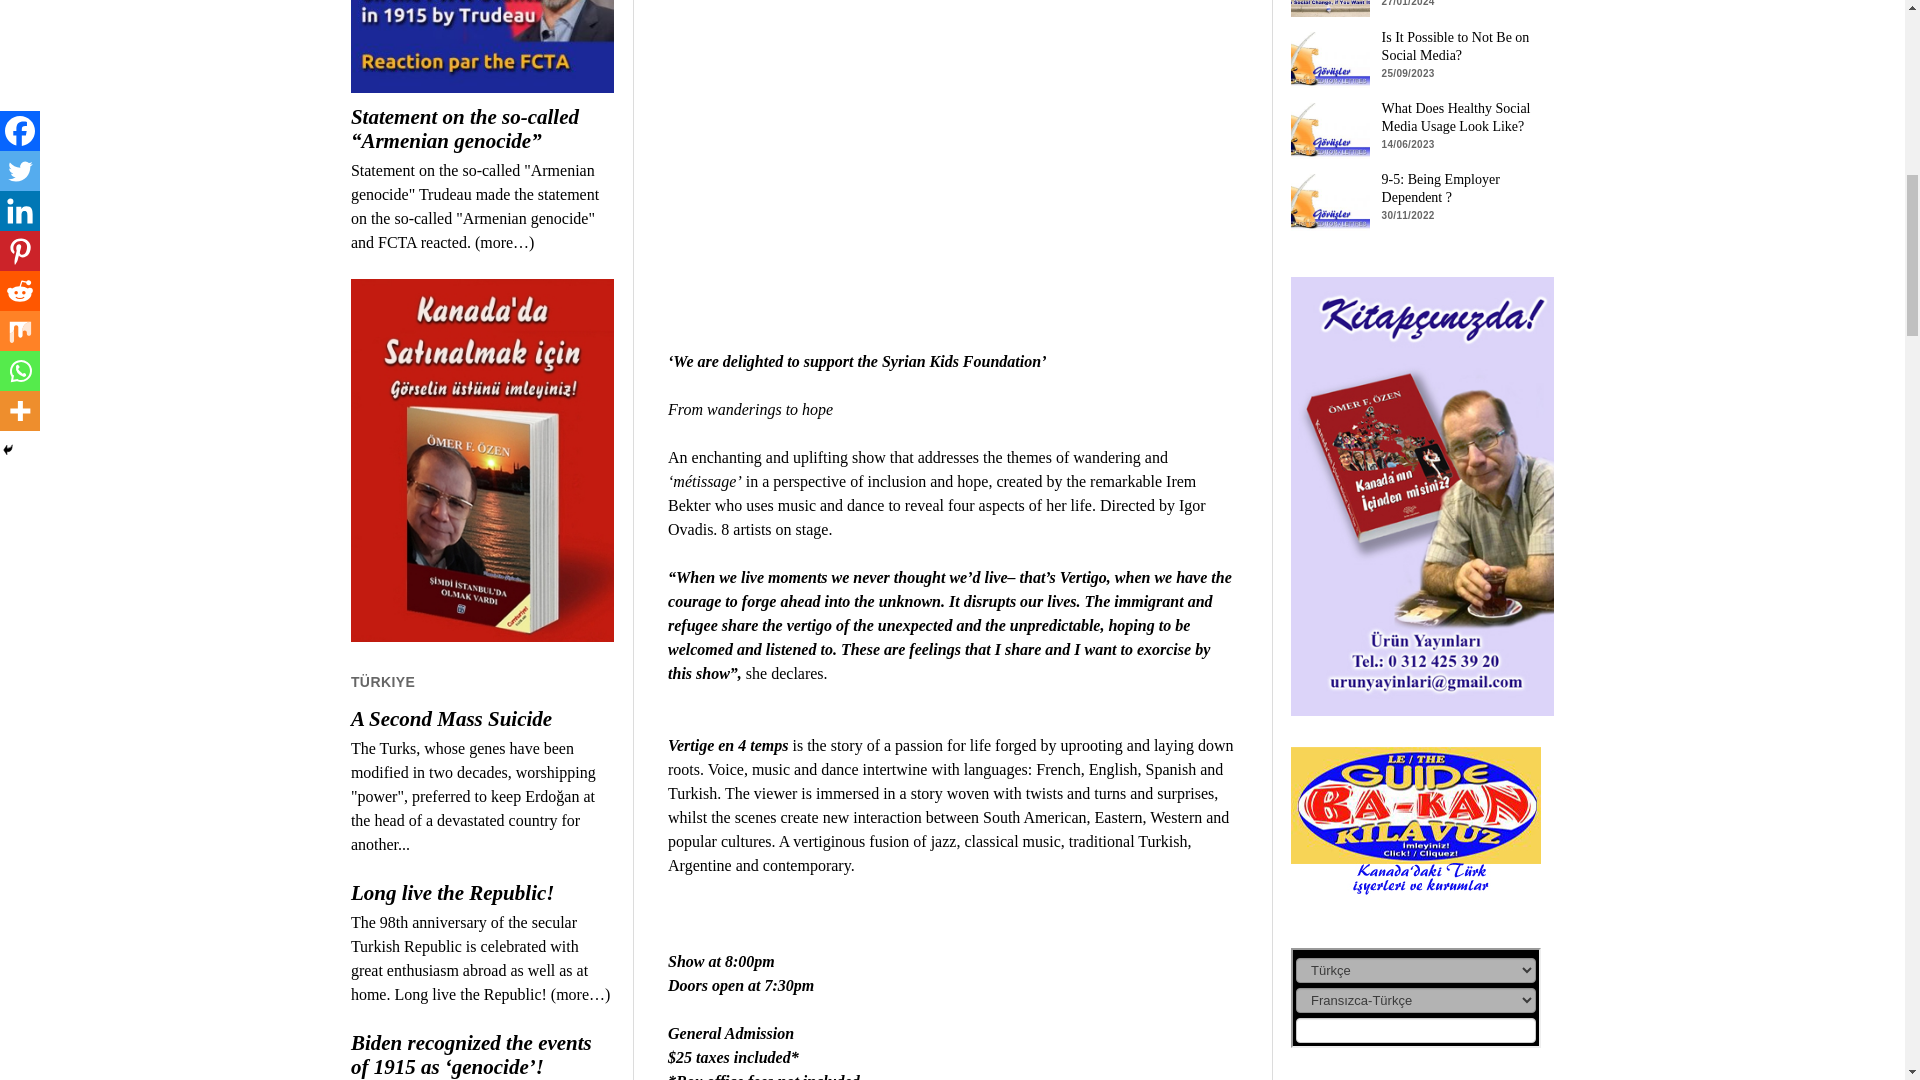 Image resolution: width=1920 pixels, height=1080 pixels. Describe the element at coordinates (482, 893) in the screenshot. I see `Long live the Republic!` at that location.